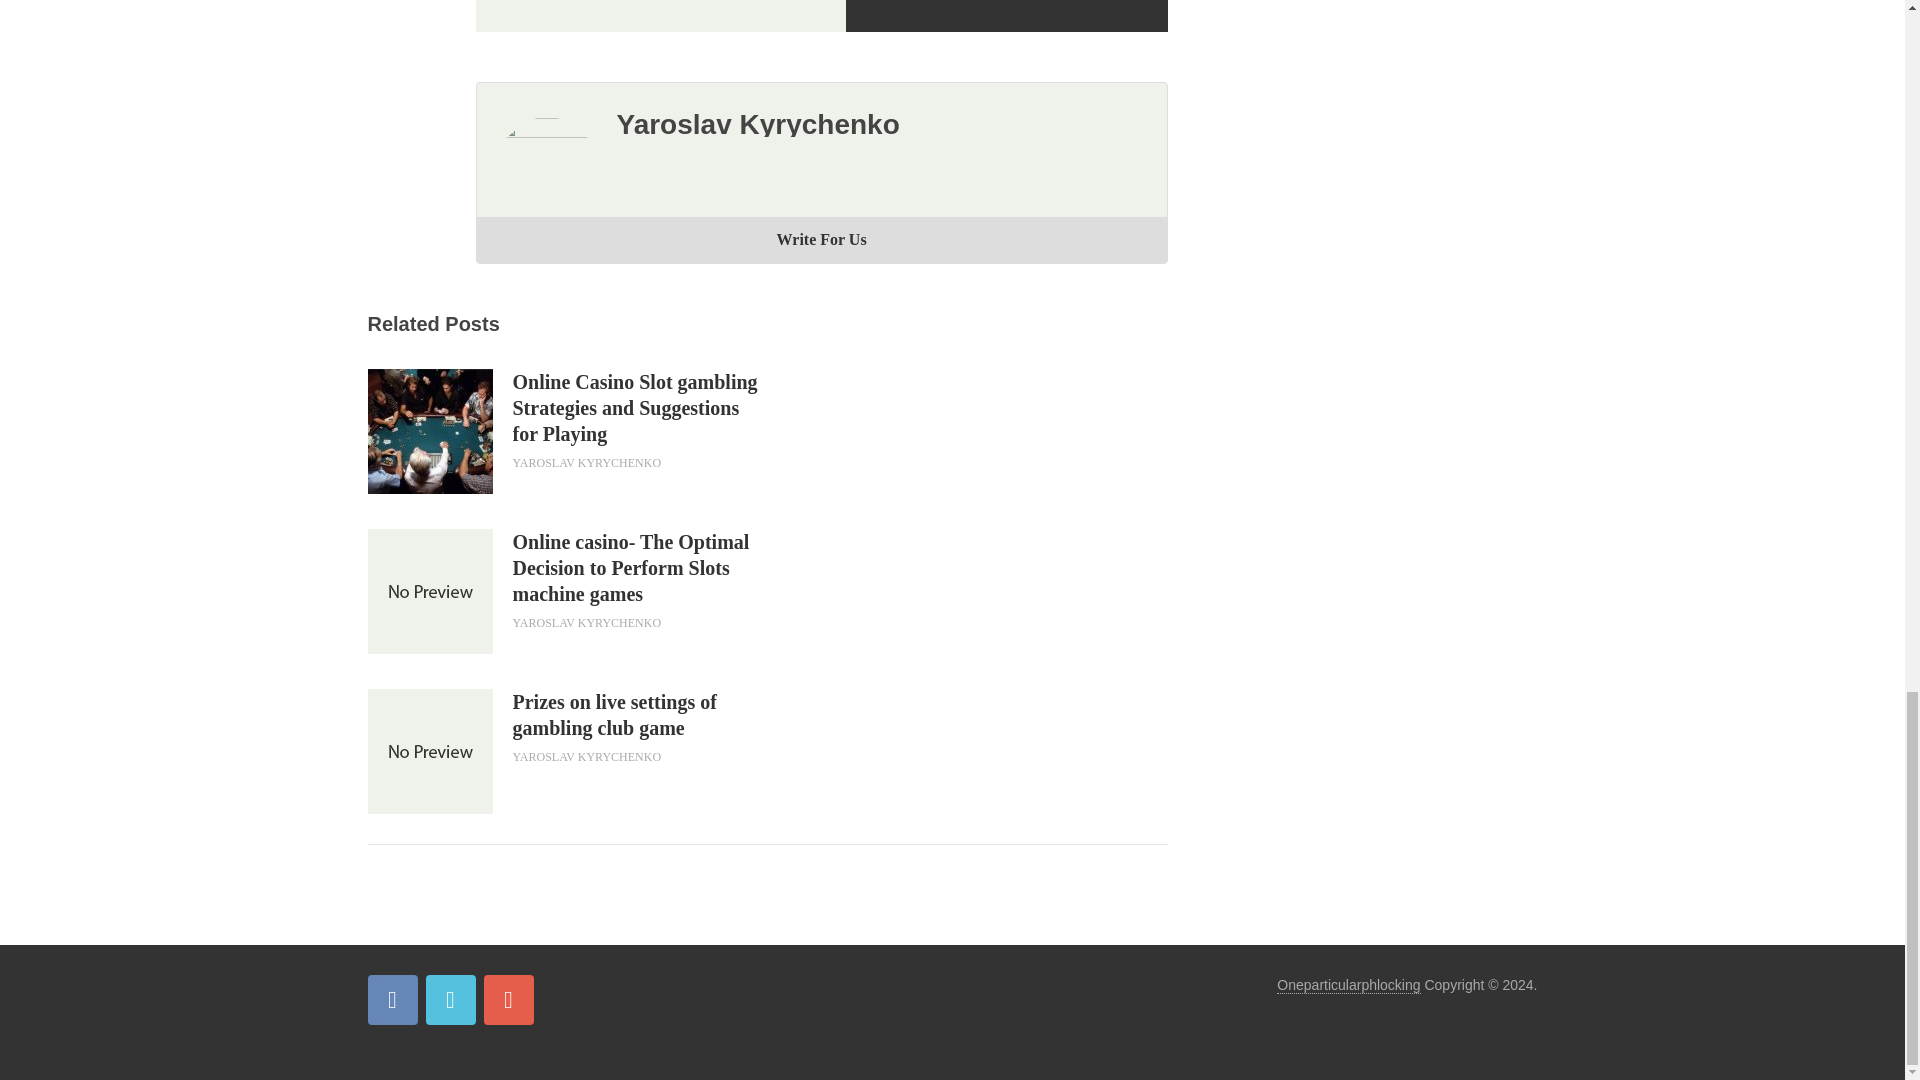 The height and width of the screenshot is (1080, 1920). Describe the element at coordinates (586, 462) in the screenshot. I see `YAROSLAV KYRYCHENKO` at that location.